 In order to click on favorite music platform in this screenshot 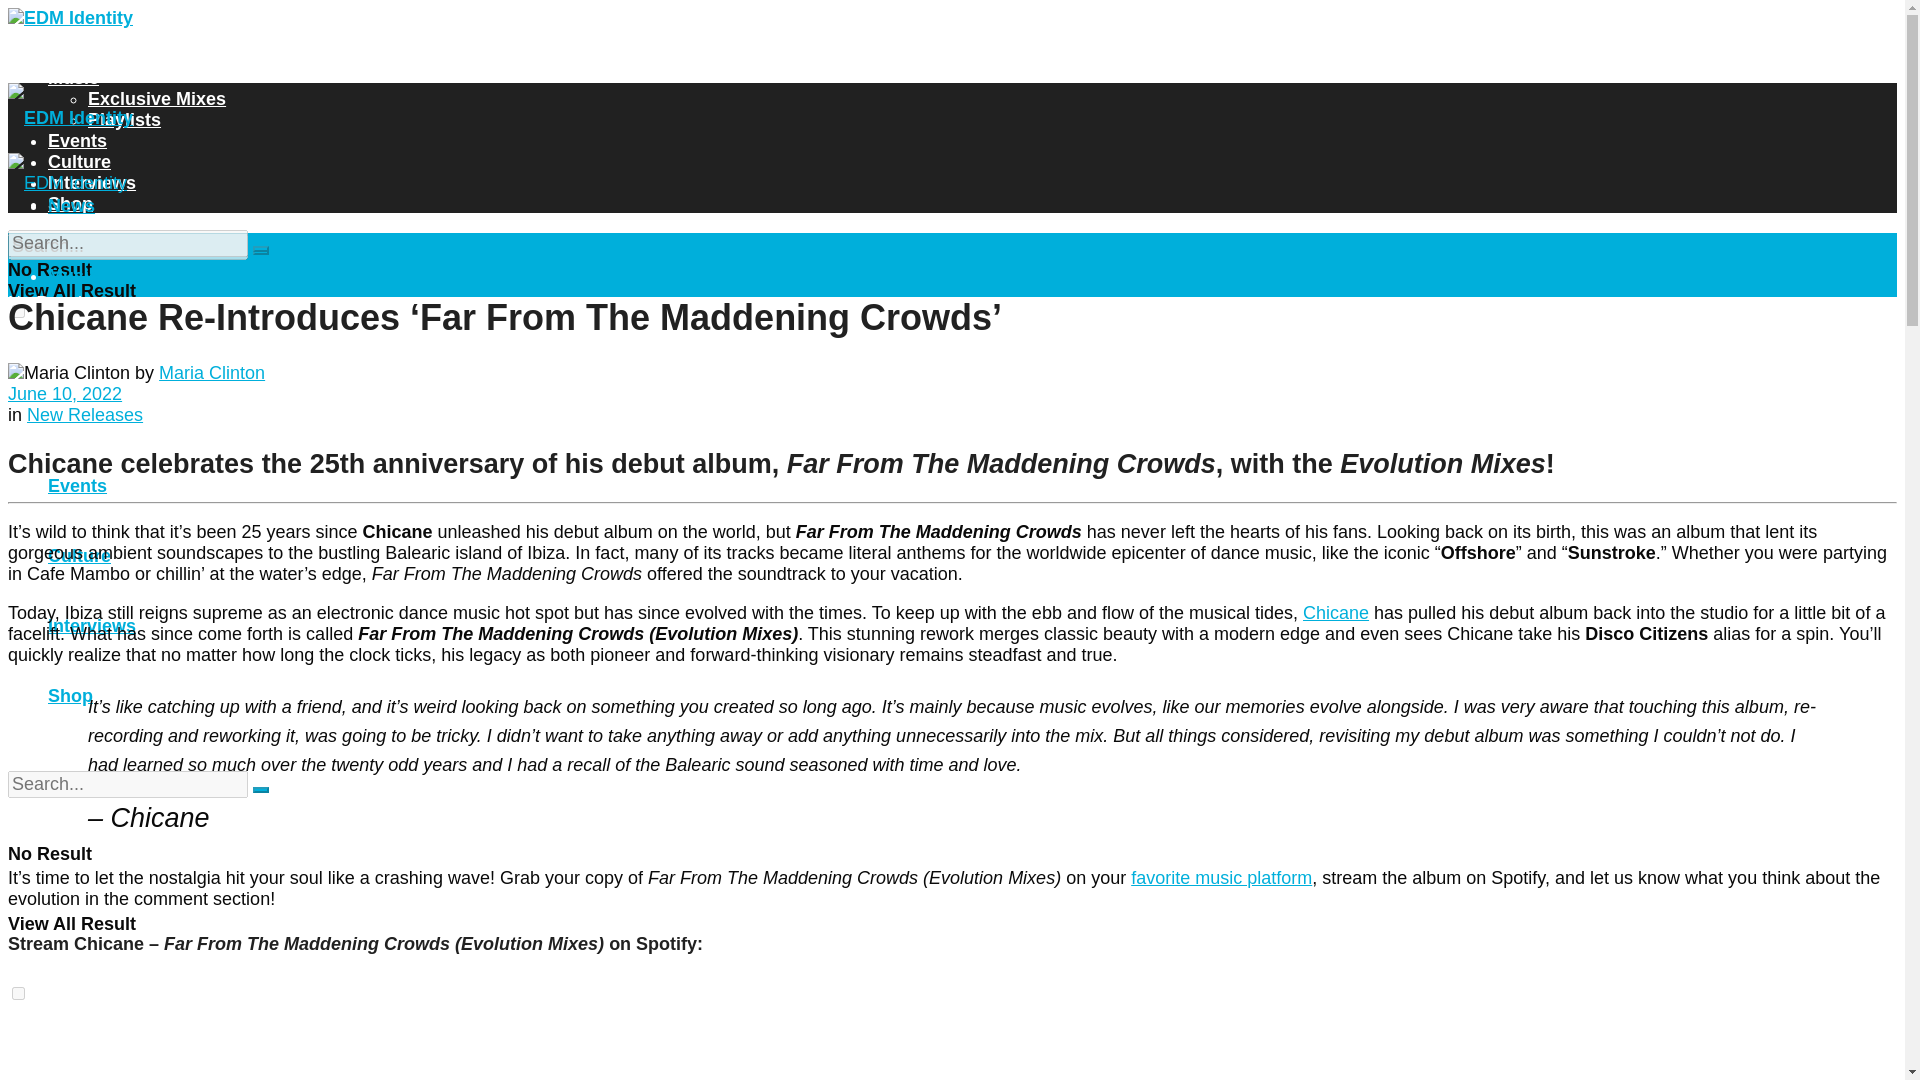, I will do `click(1220, 878)`.